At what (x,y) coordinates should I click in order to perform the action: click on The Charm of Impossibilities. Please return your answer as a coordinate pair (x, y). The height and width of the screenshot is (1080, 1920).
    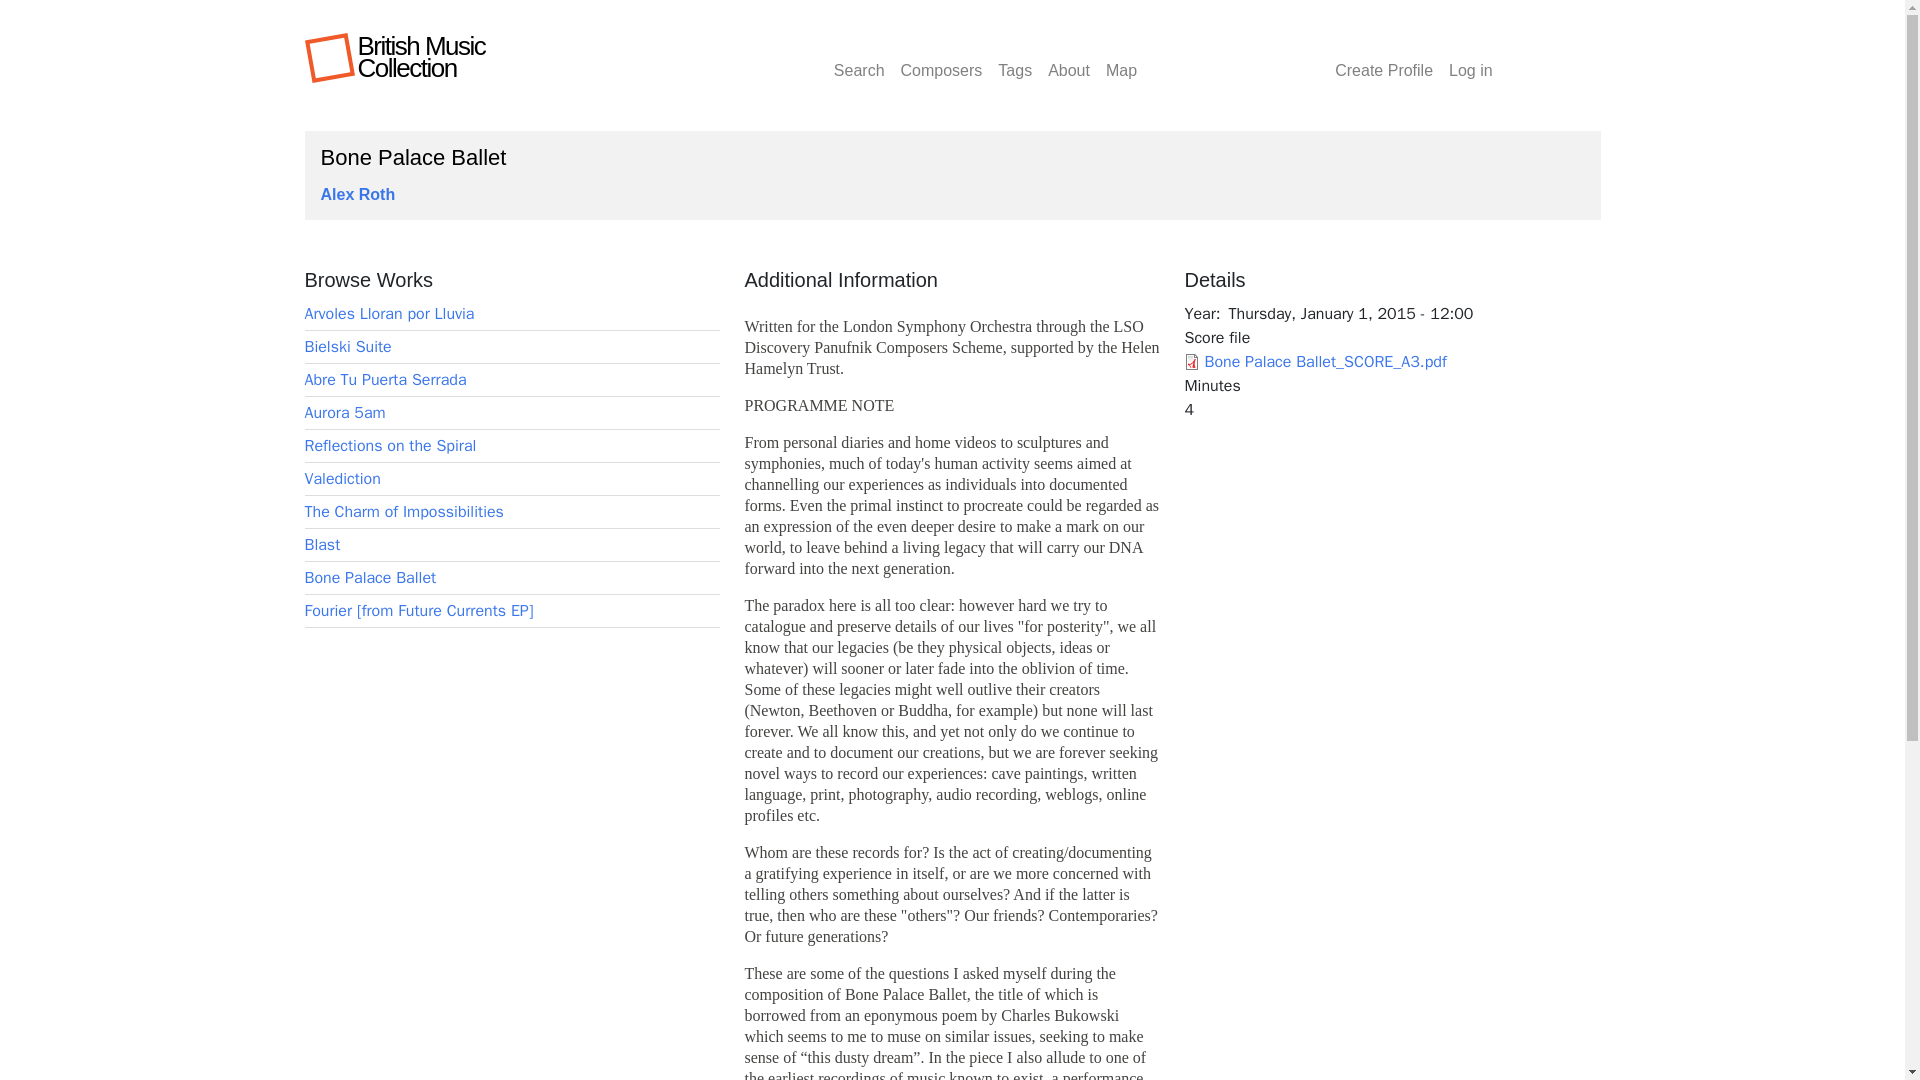
    Looking at the image, I should click on (403, 512).